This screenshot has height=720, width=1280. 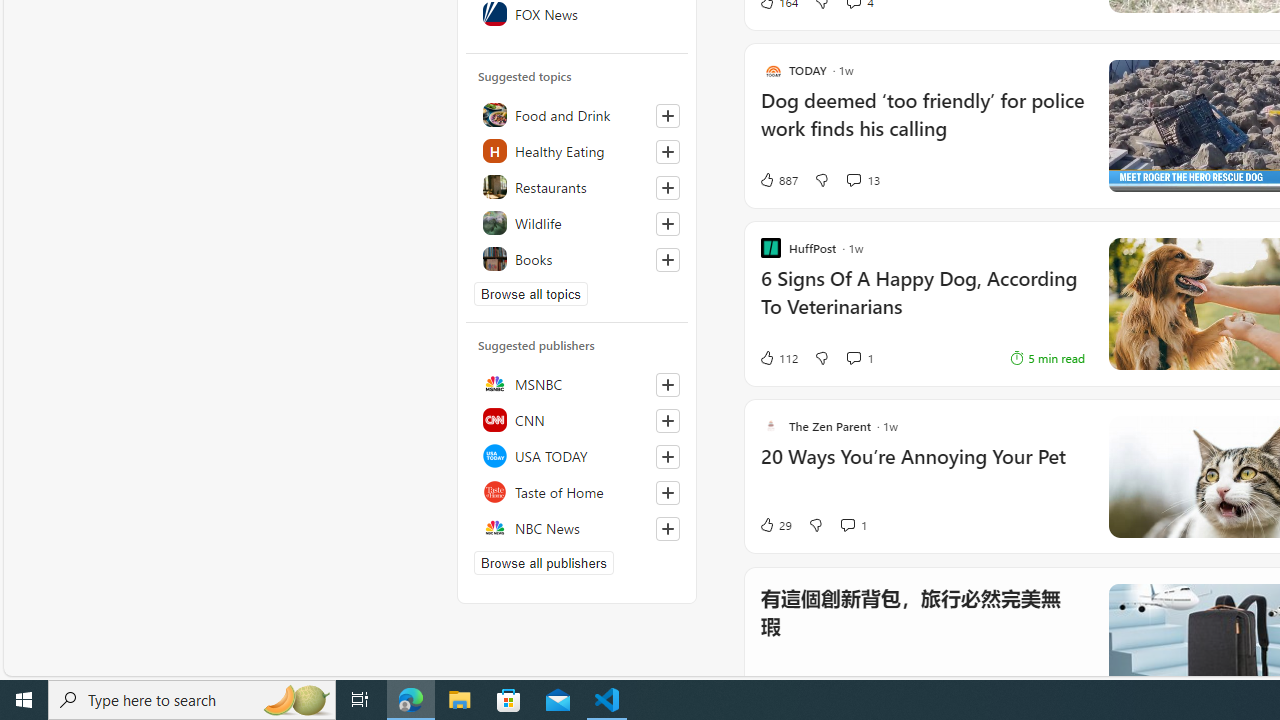 What do you see at coordinates (667, 260) in the screenshot?
I see `Follow this topic` at bounding box center [667, 260].